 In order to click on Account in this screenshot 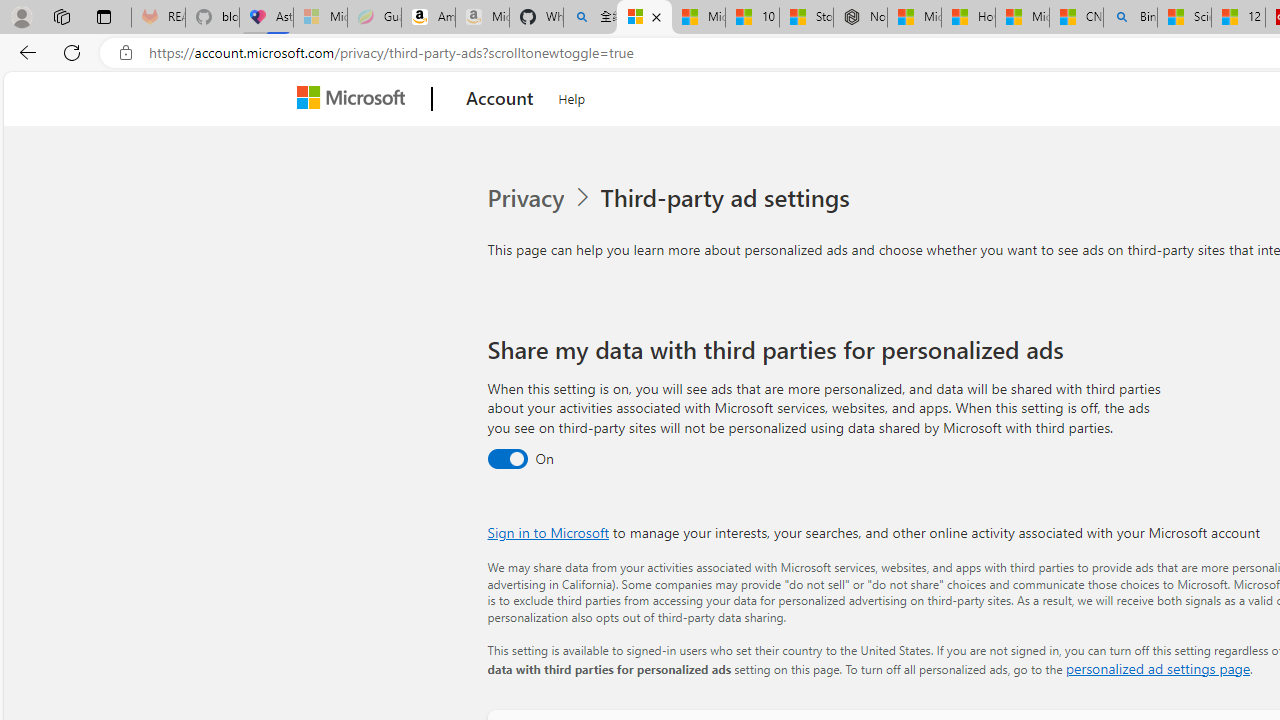, I will do `click(500, 99)`.